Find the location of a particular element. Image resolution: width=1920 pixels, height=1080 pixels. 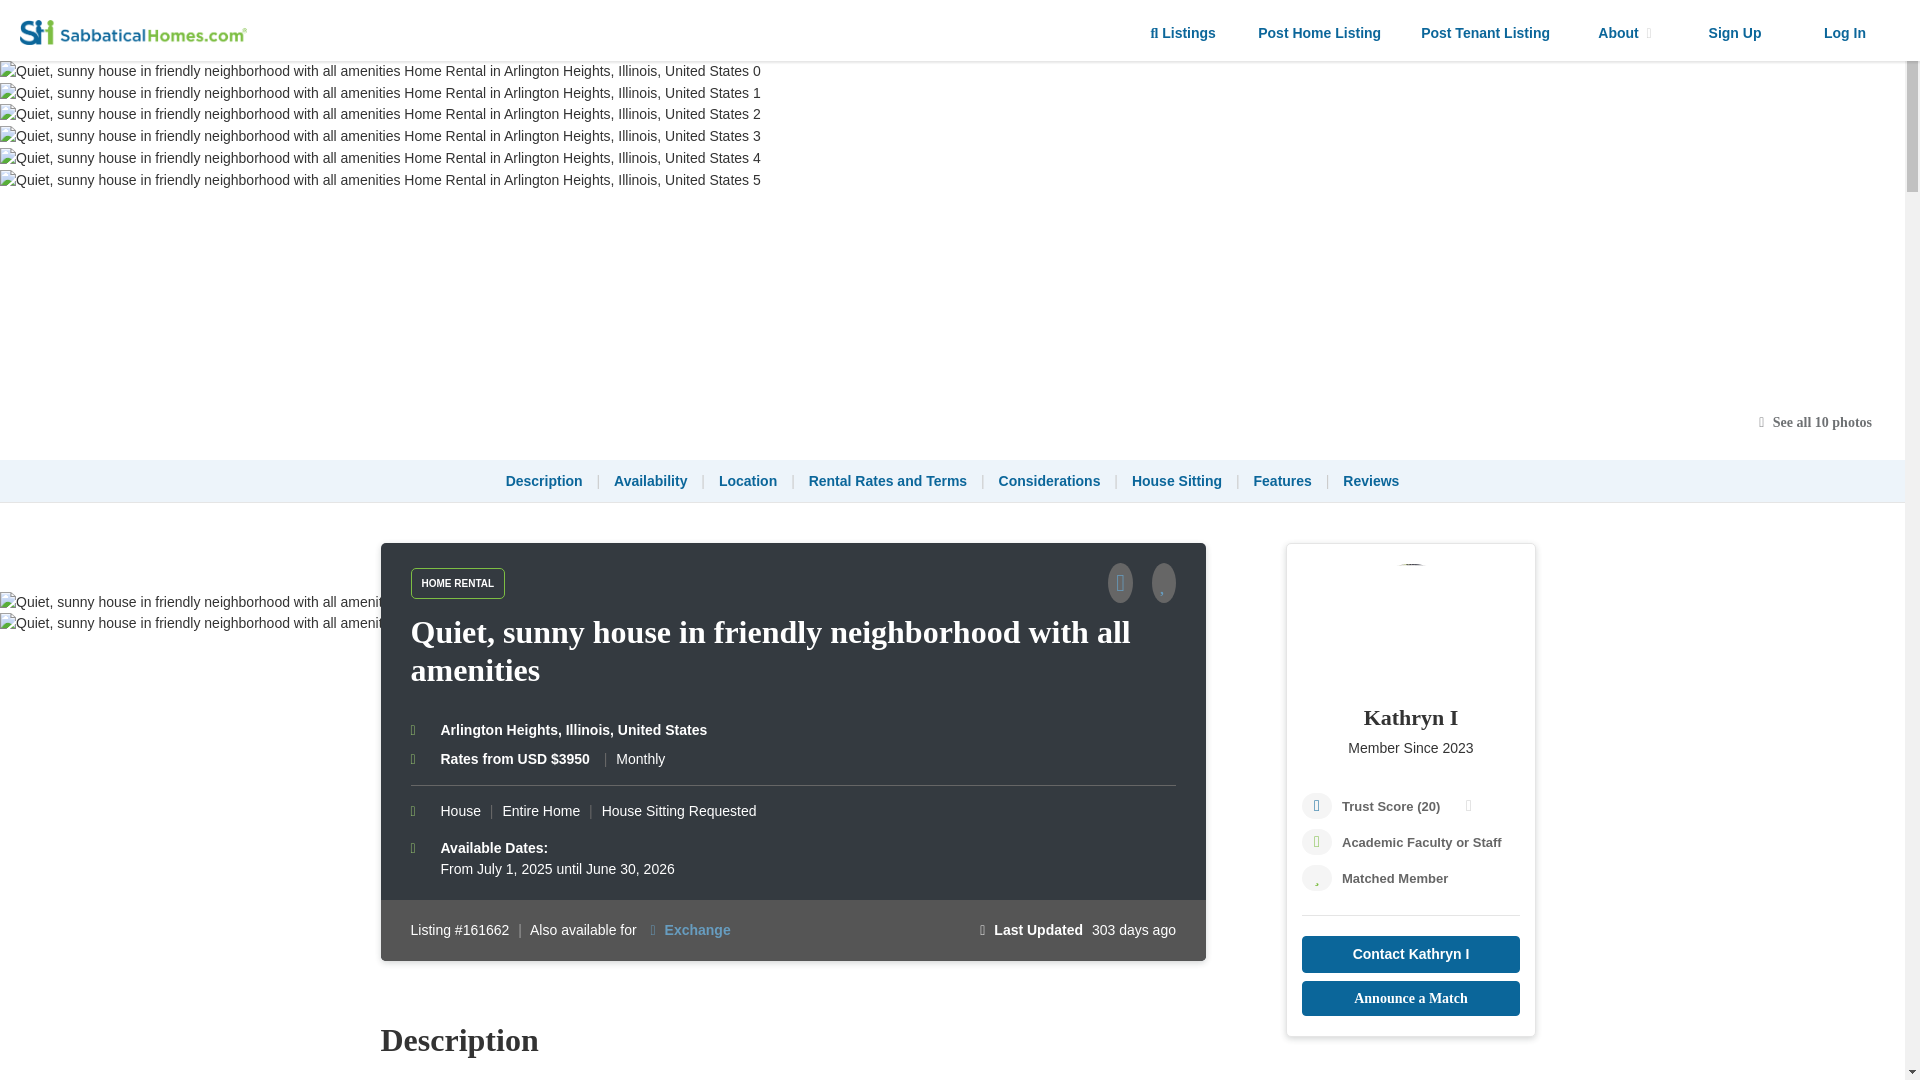

Kathryn I is located at coordinates (1410, 717).